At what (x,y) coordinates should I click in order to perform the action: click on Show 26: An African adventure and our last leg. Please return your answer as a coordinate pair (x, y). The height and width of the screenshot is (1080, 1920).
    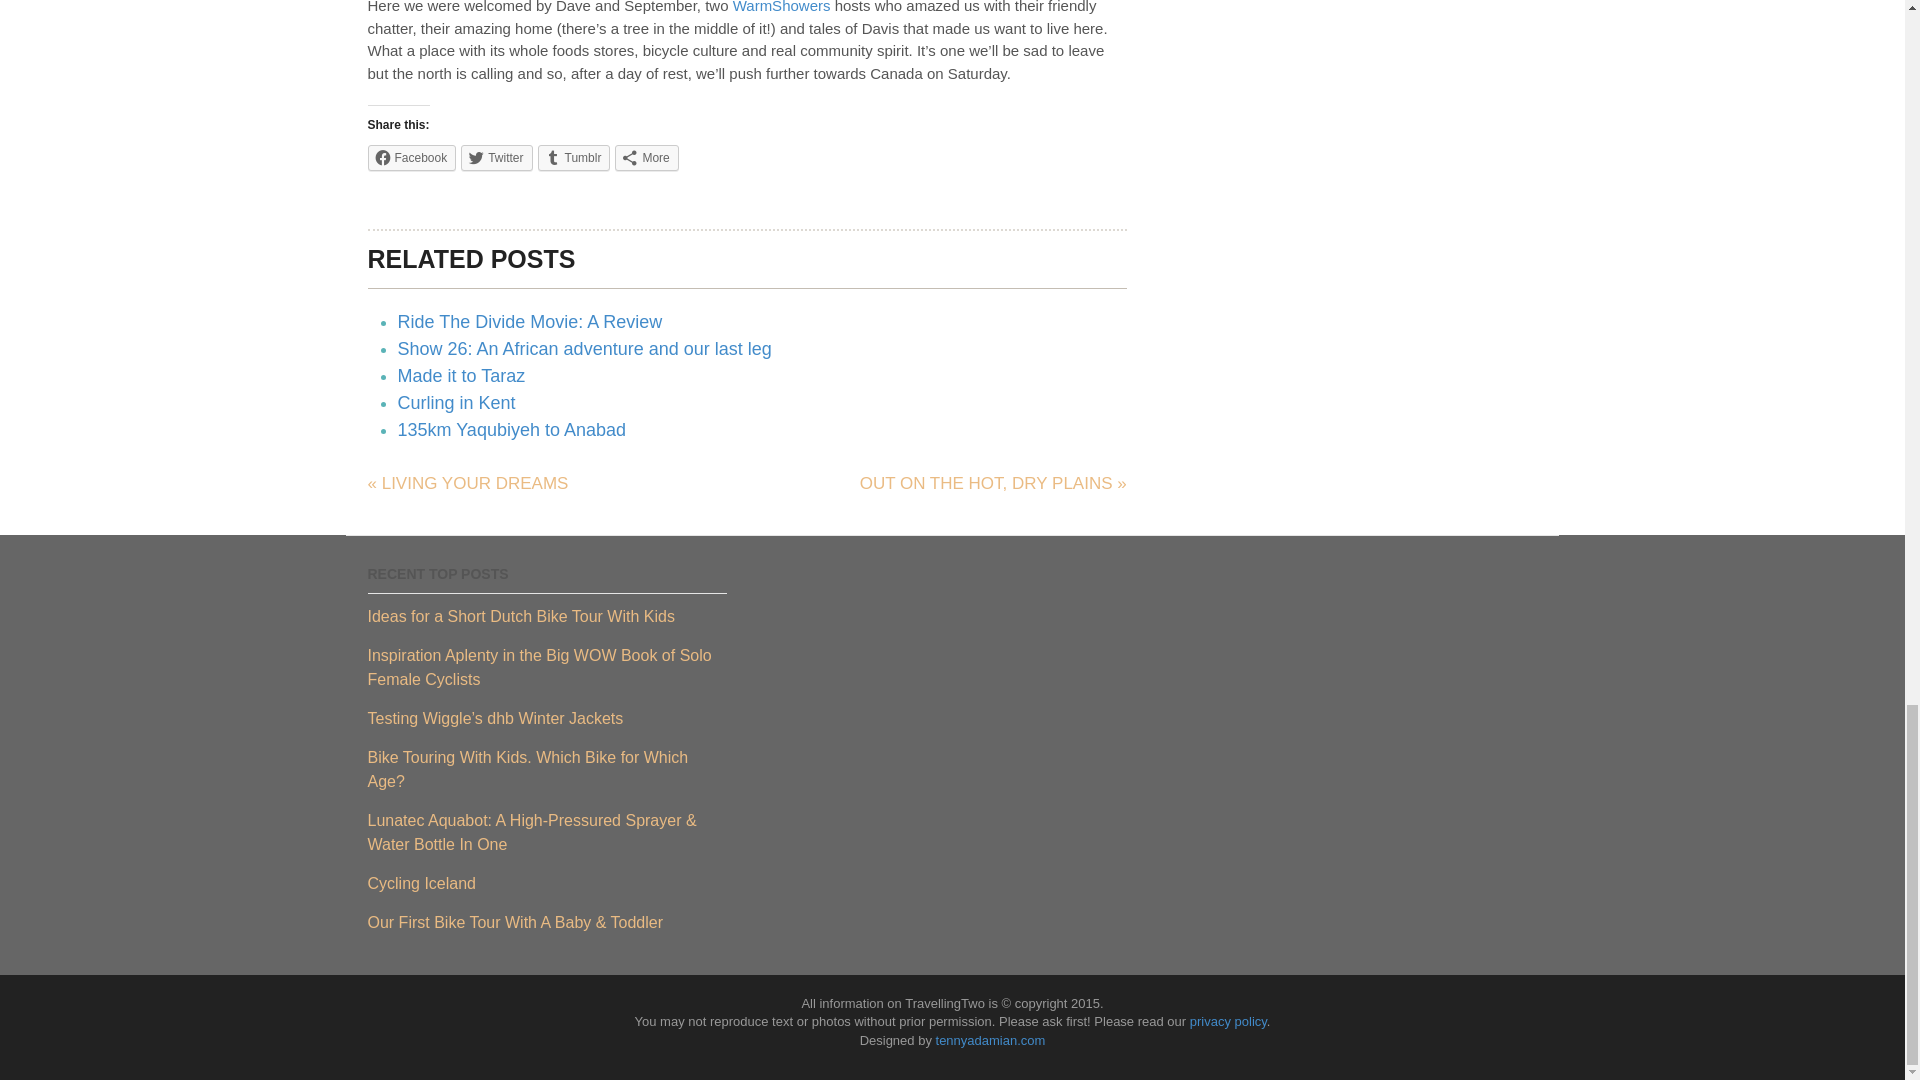
    Looking at the image, I should click on (584, 348).